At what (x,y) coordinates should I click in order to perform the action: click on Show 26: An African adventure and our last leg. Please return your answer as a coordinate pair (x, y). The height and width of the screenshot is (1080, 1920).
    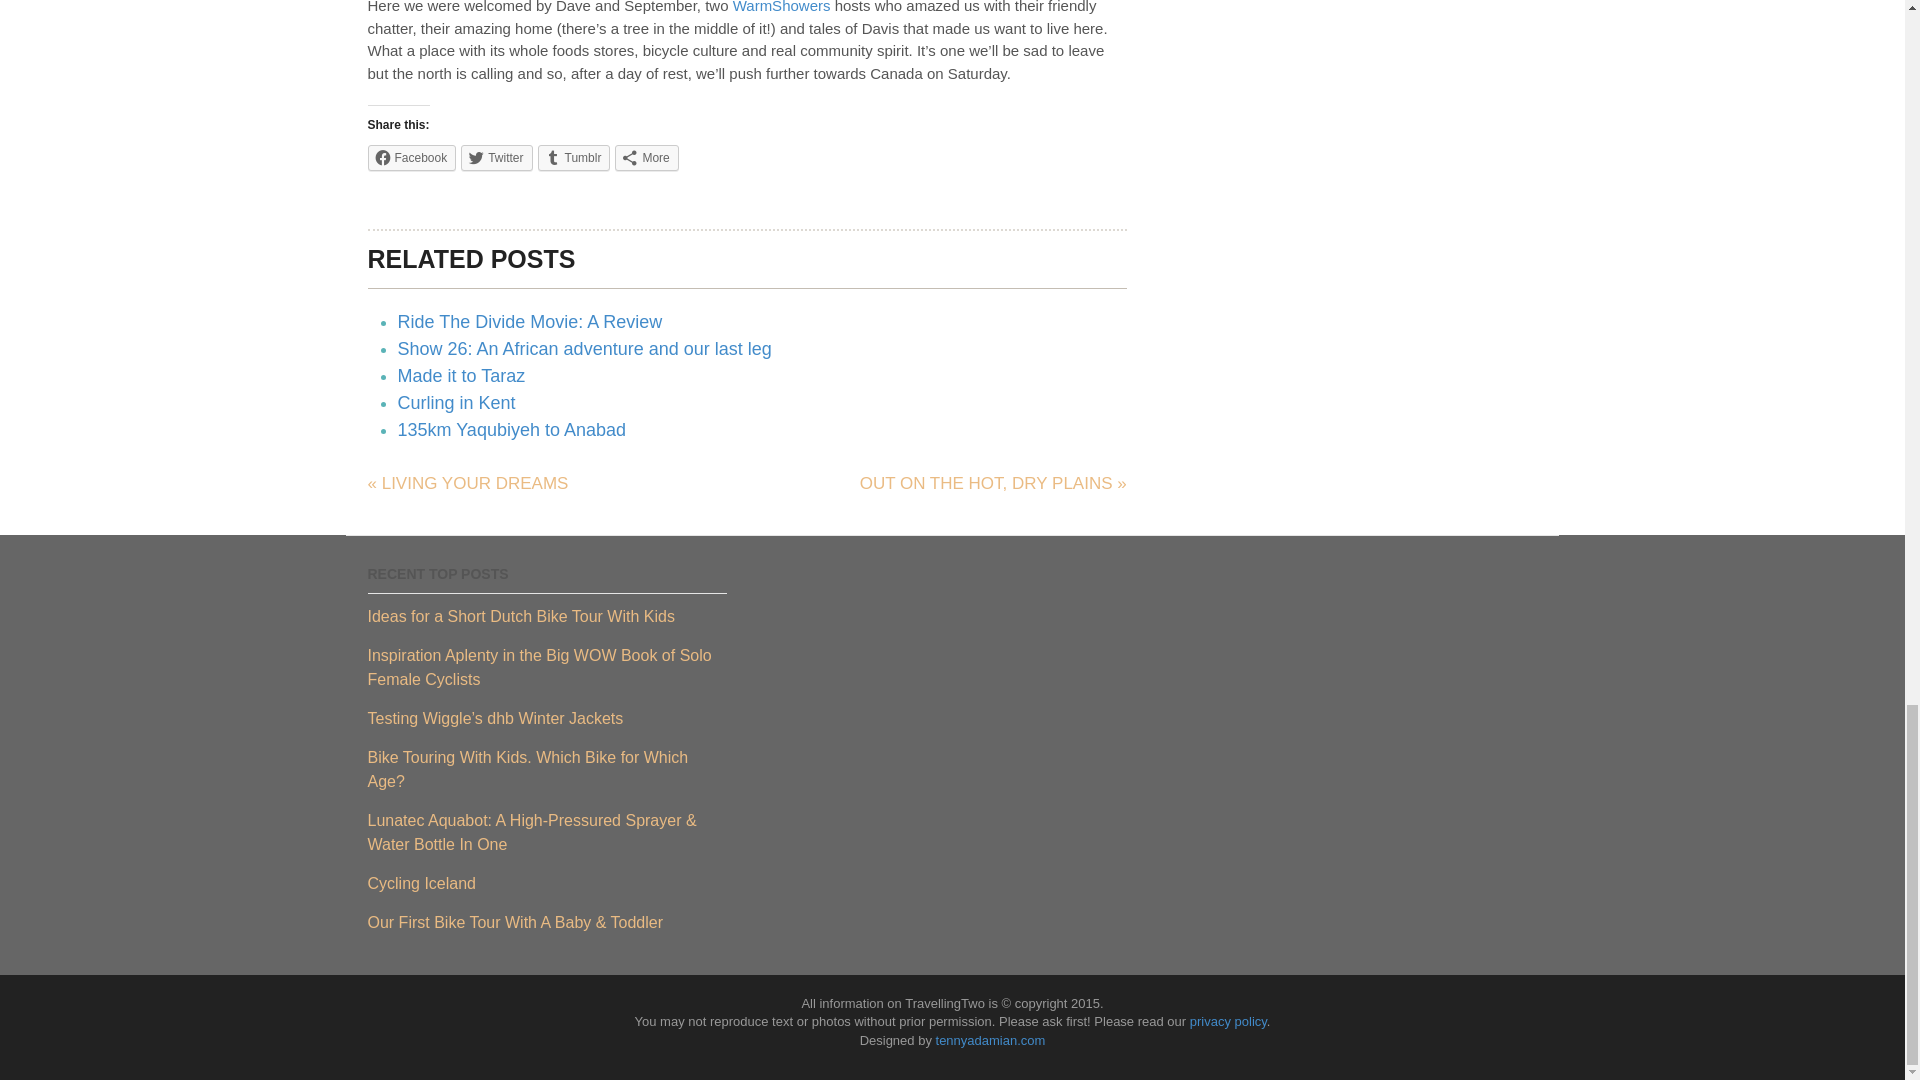
    Looking at the image, I should click on (584, 348).